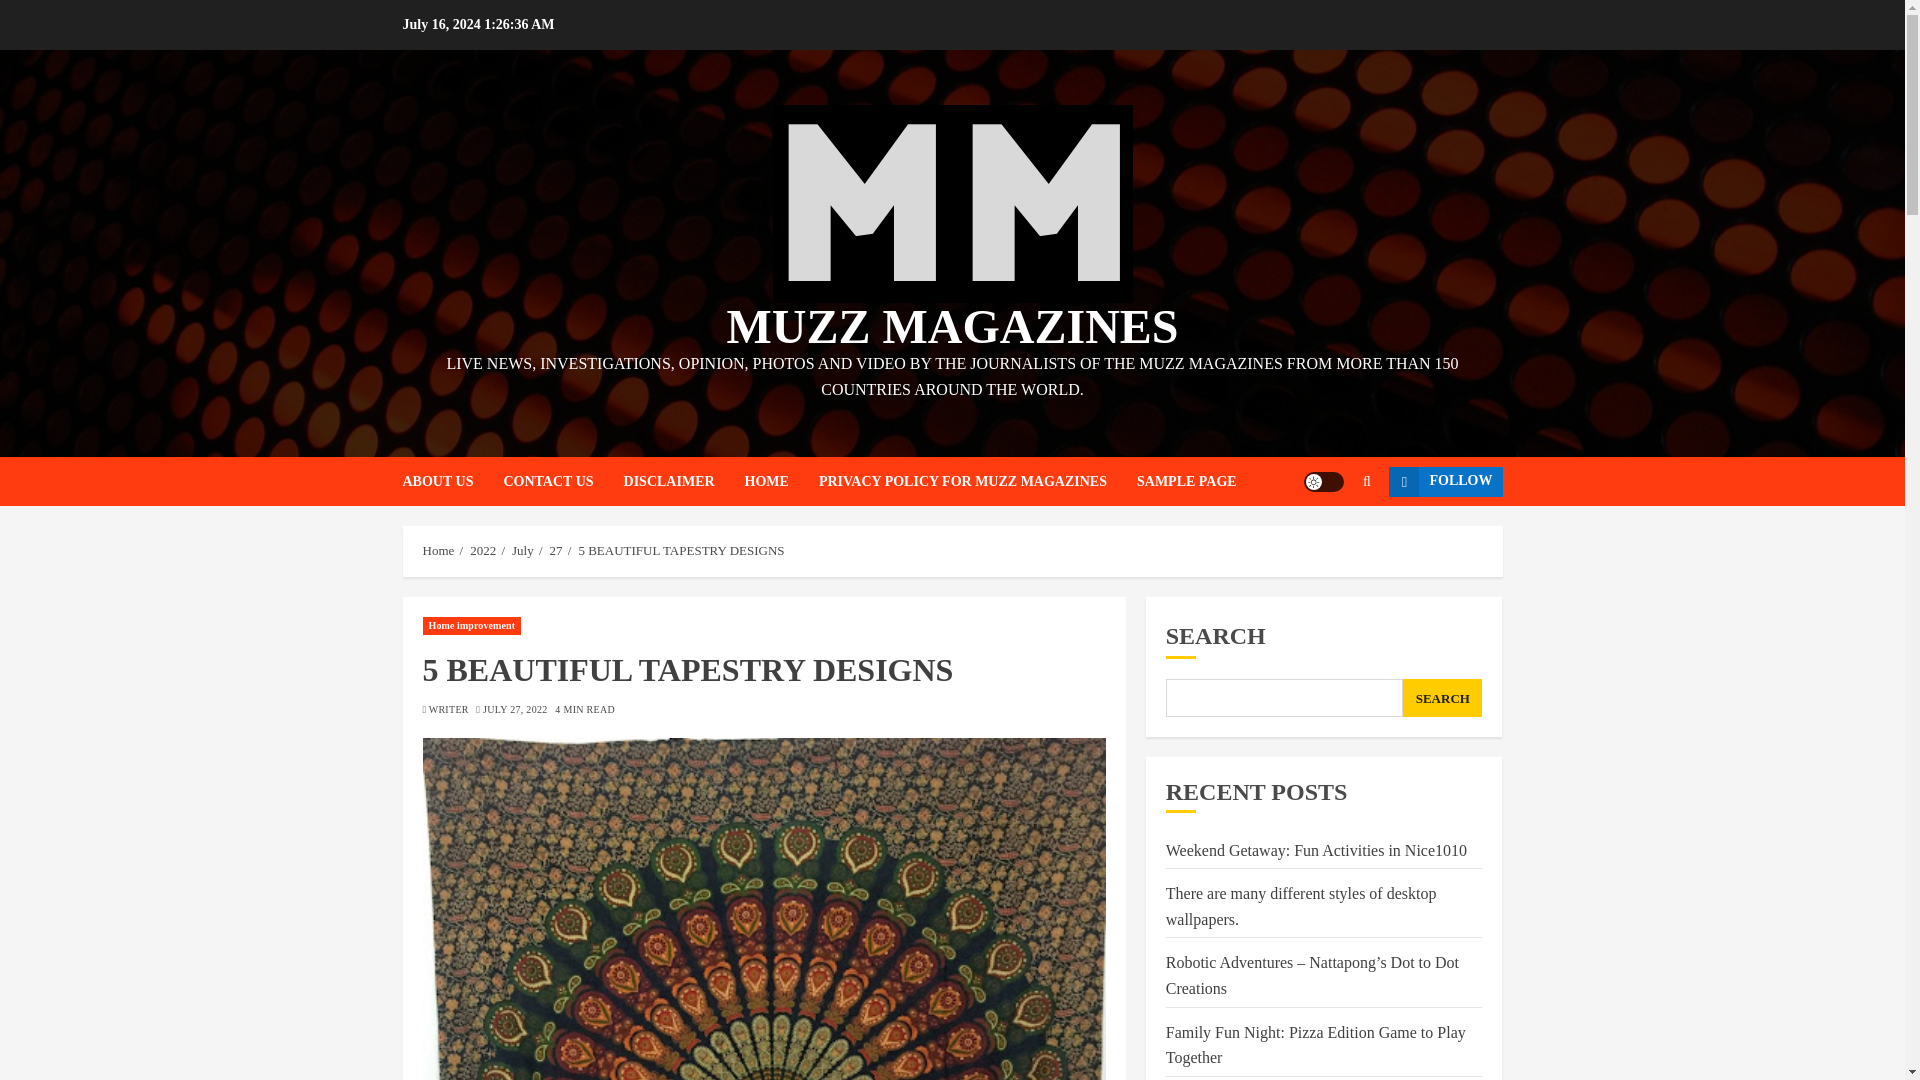 This screenshot has height=1080, width=1920. What do you see at coordinates (952, 326) in the screenshot?
I see `MUZZ MAGAZINES` at bounding box center [952, 326].